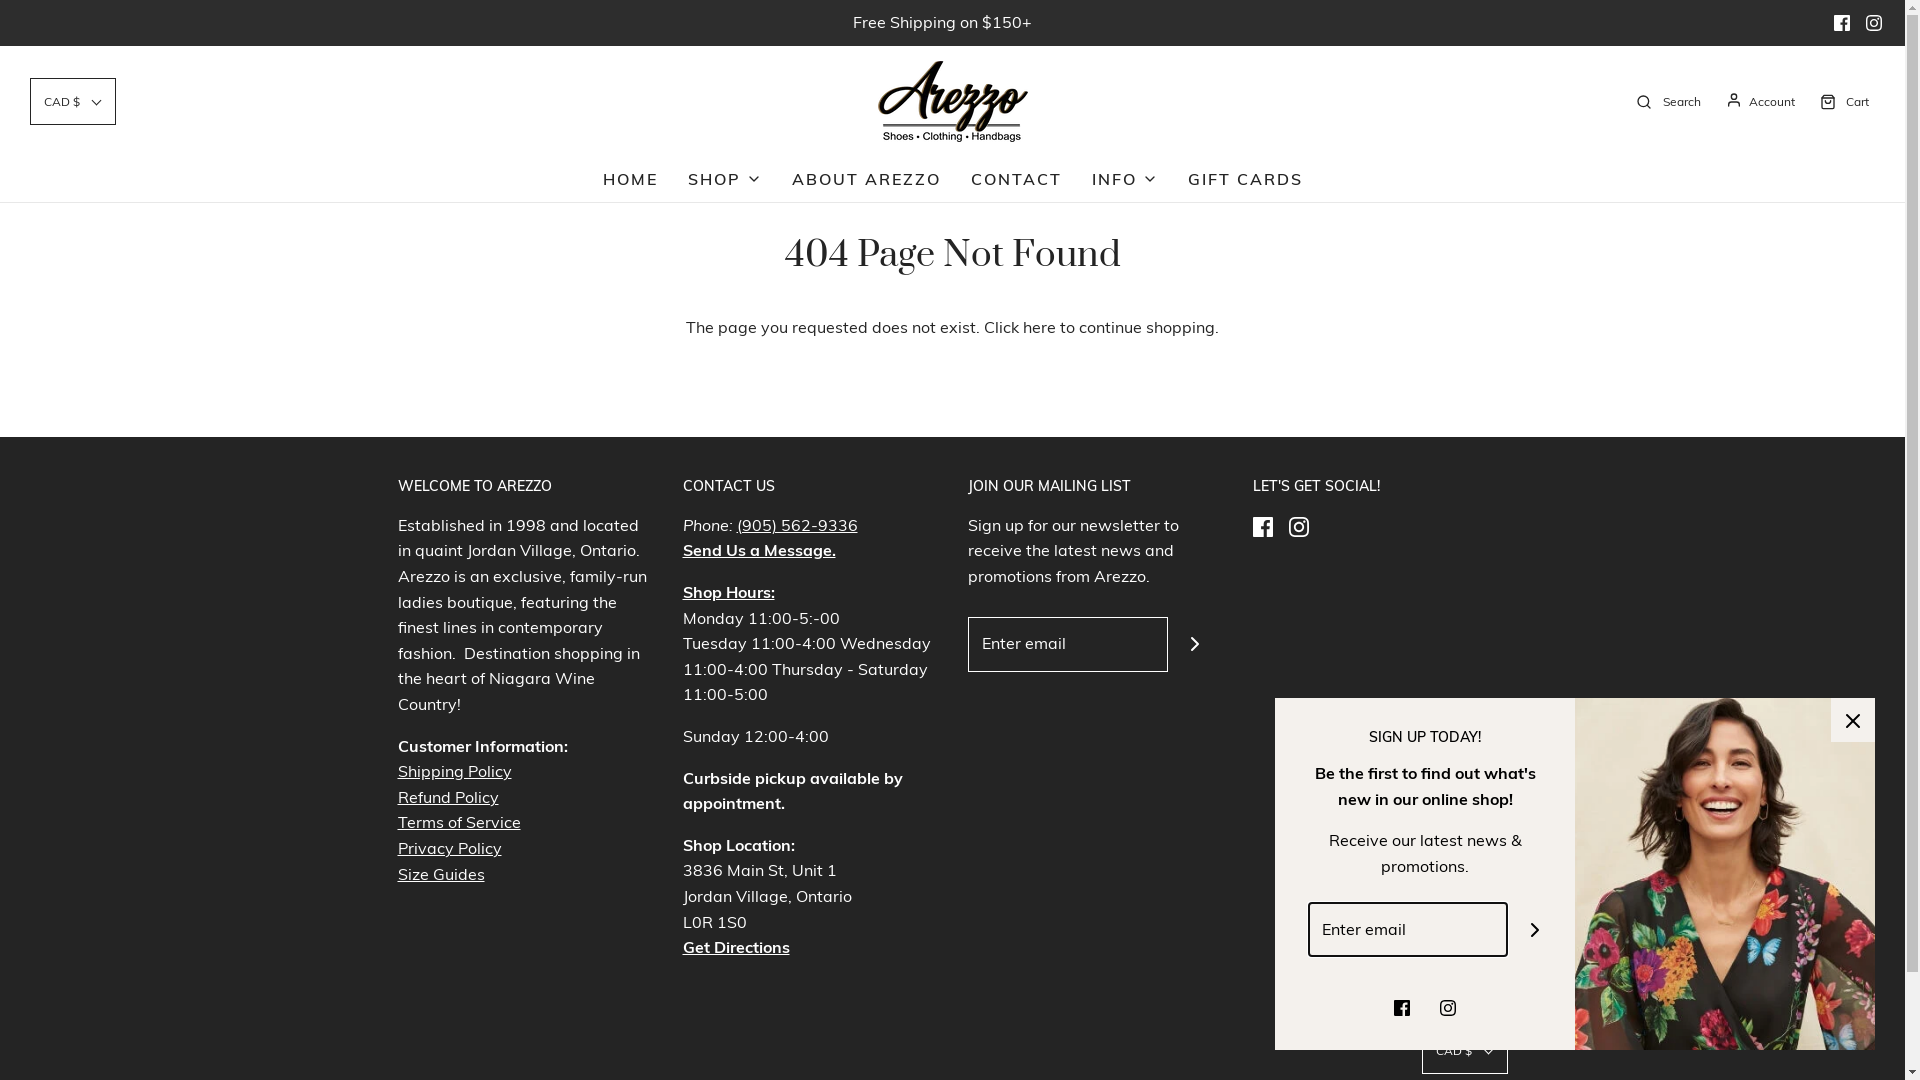  What do you see at coordinates (460, 822) in the screenshot?
I see `Terms of Service` at bounding box center [460, 822].